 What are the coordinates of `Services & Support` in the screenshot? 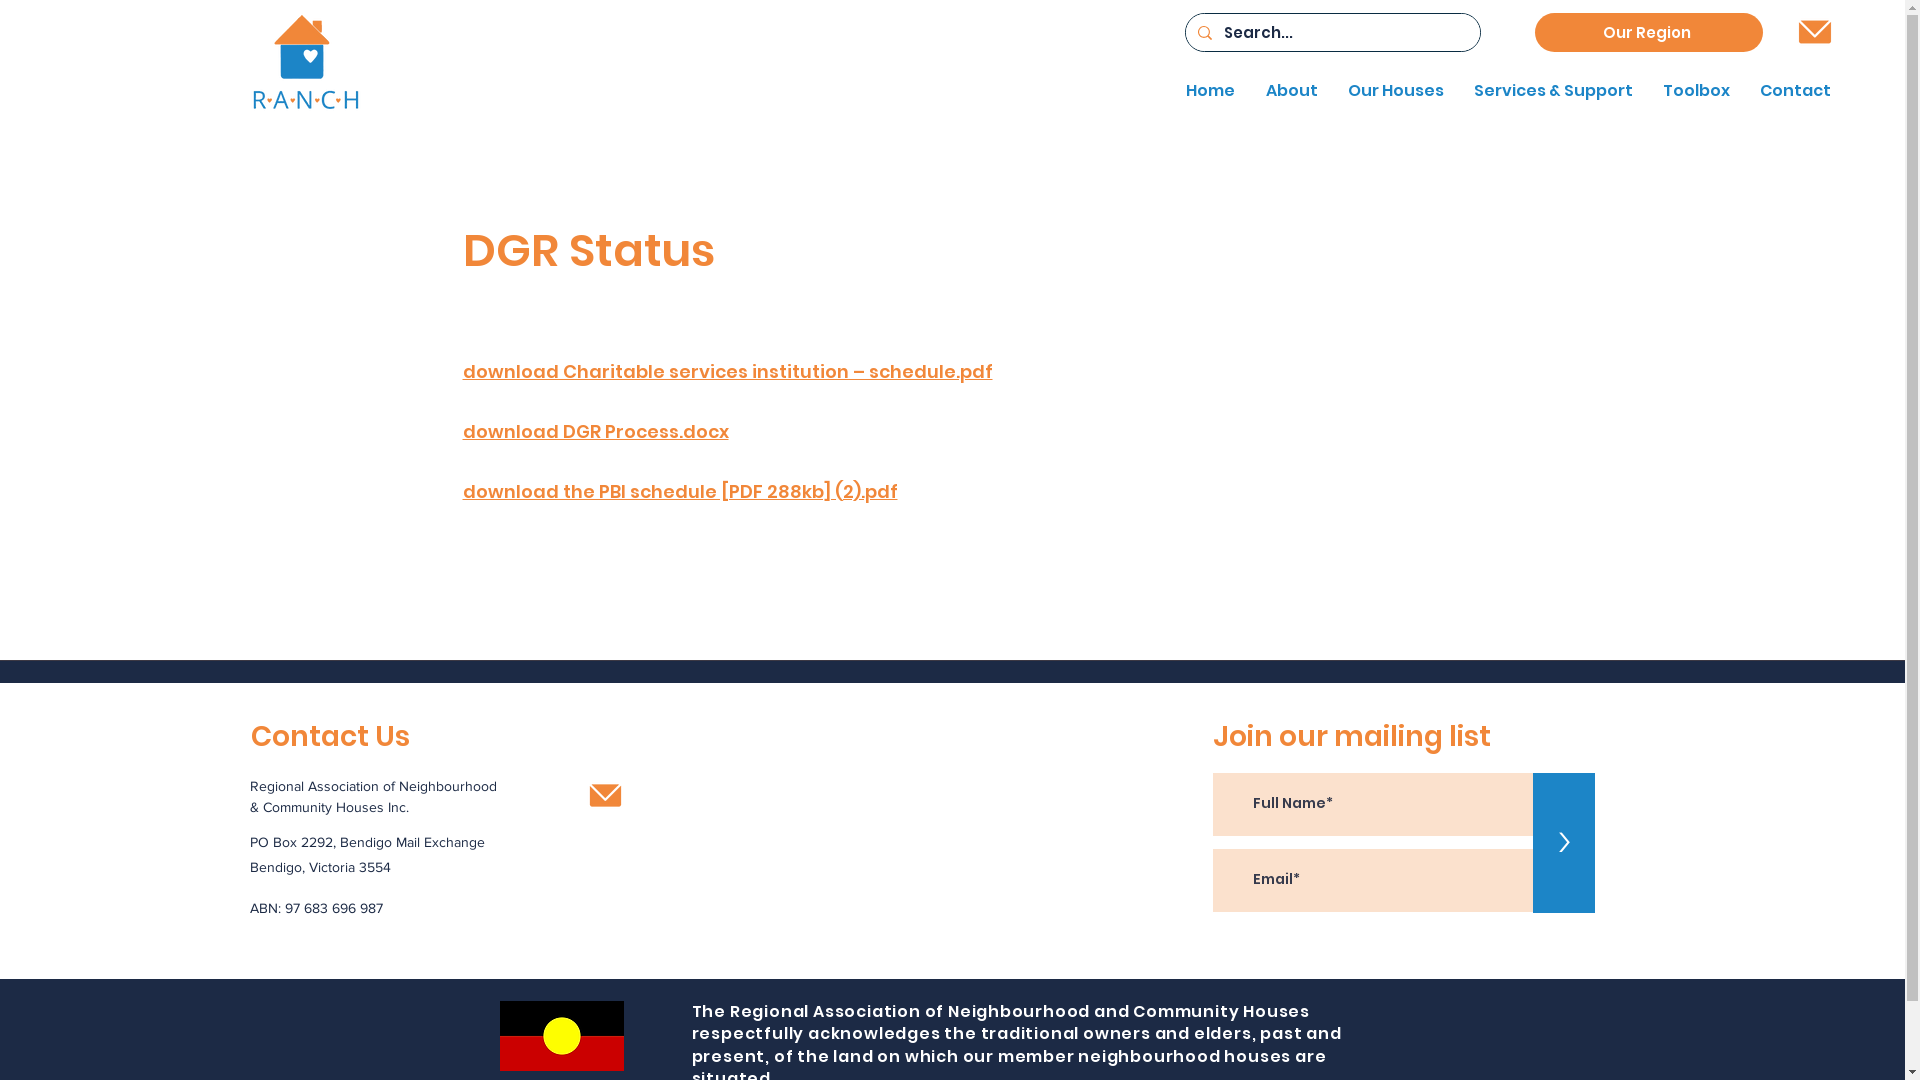 It's located at (1548, 91).